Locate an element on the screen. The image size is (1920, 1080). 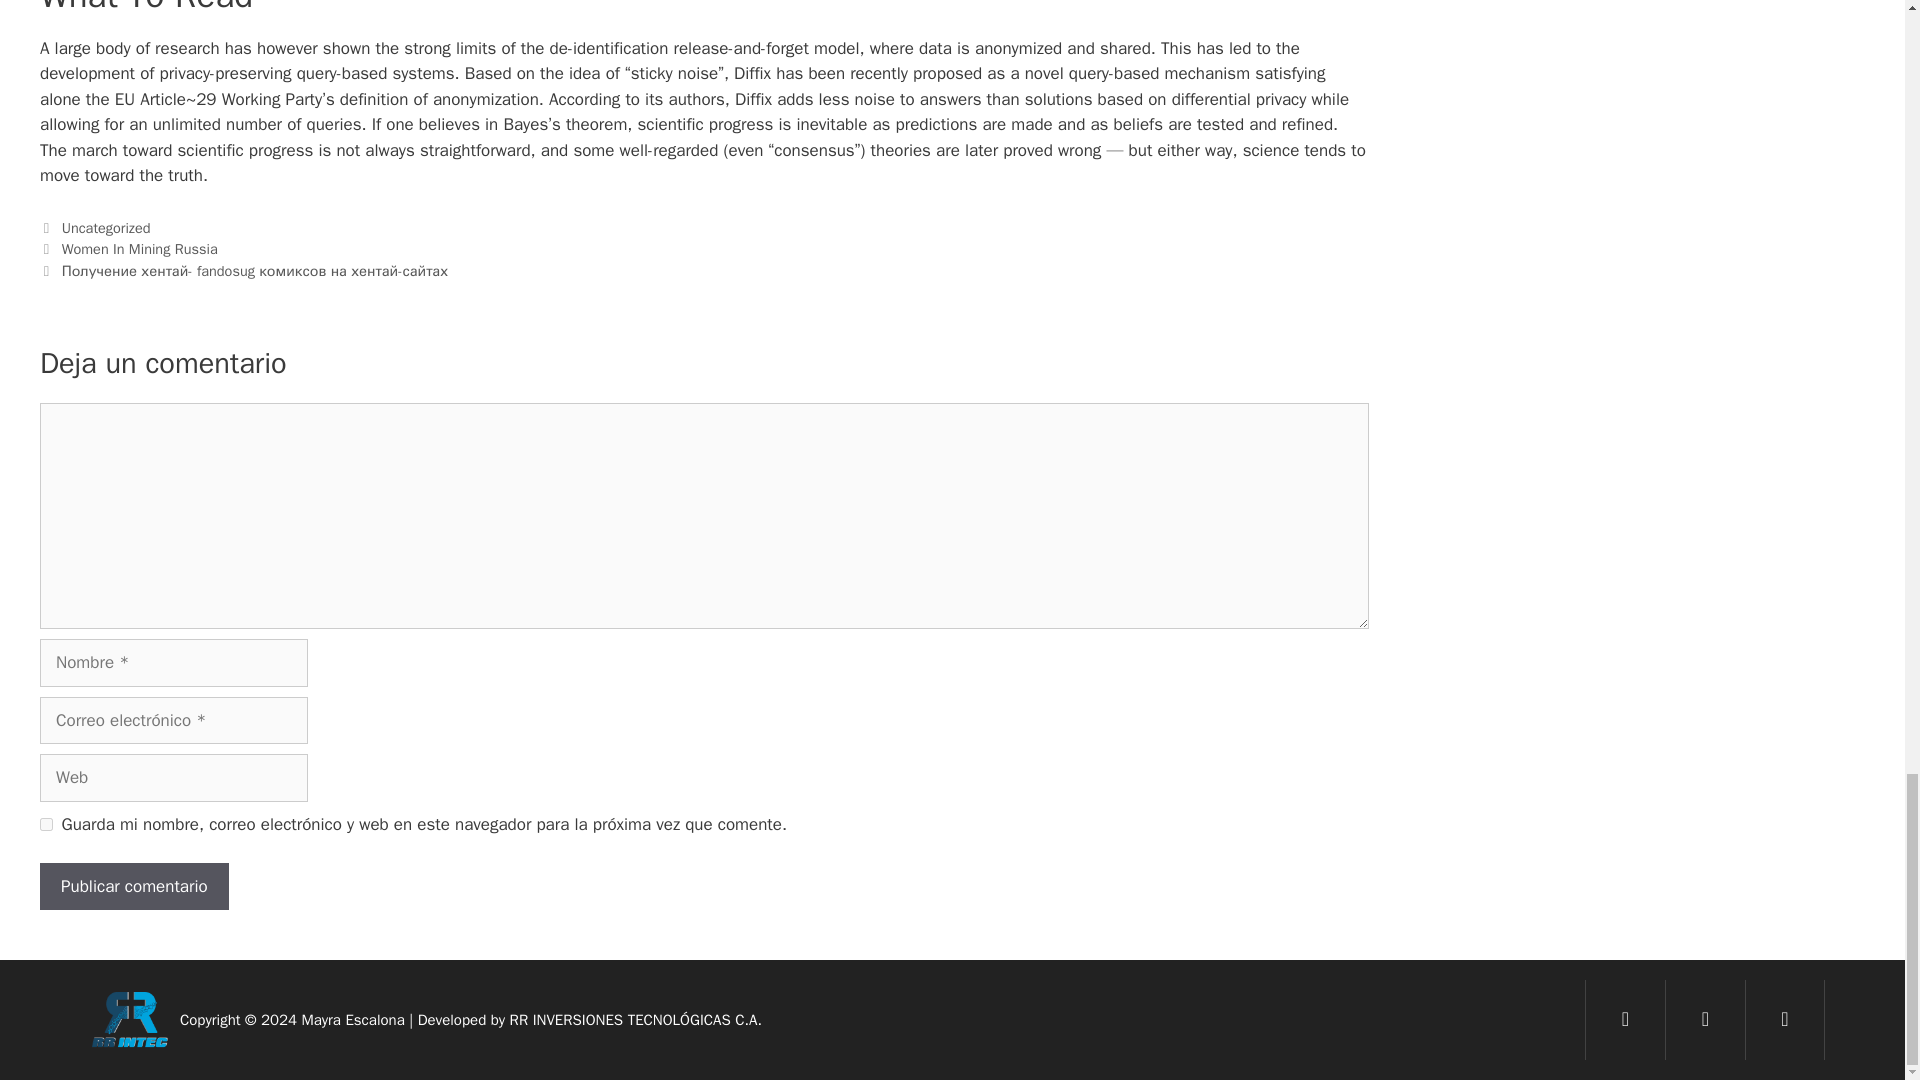
Uncategorized is located at coordinates (106, 228).